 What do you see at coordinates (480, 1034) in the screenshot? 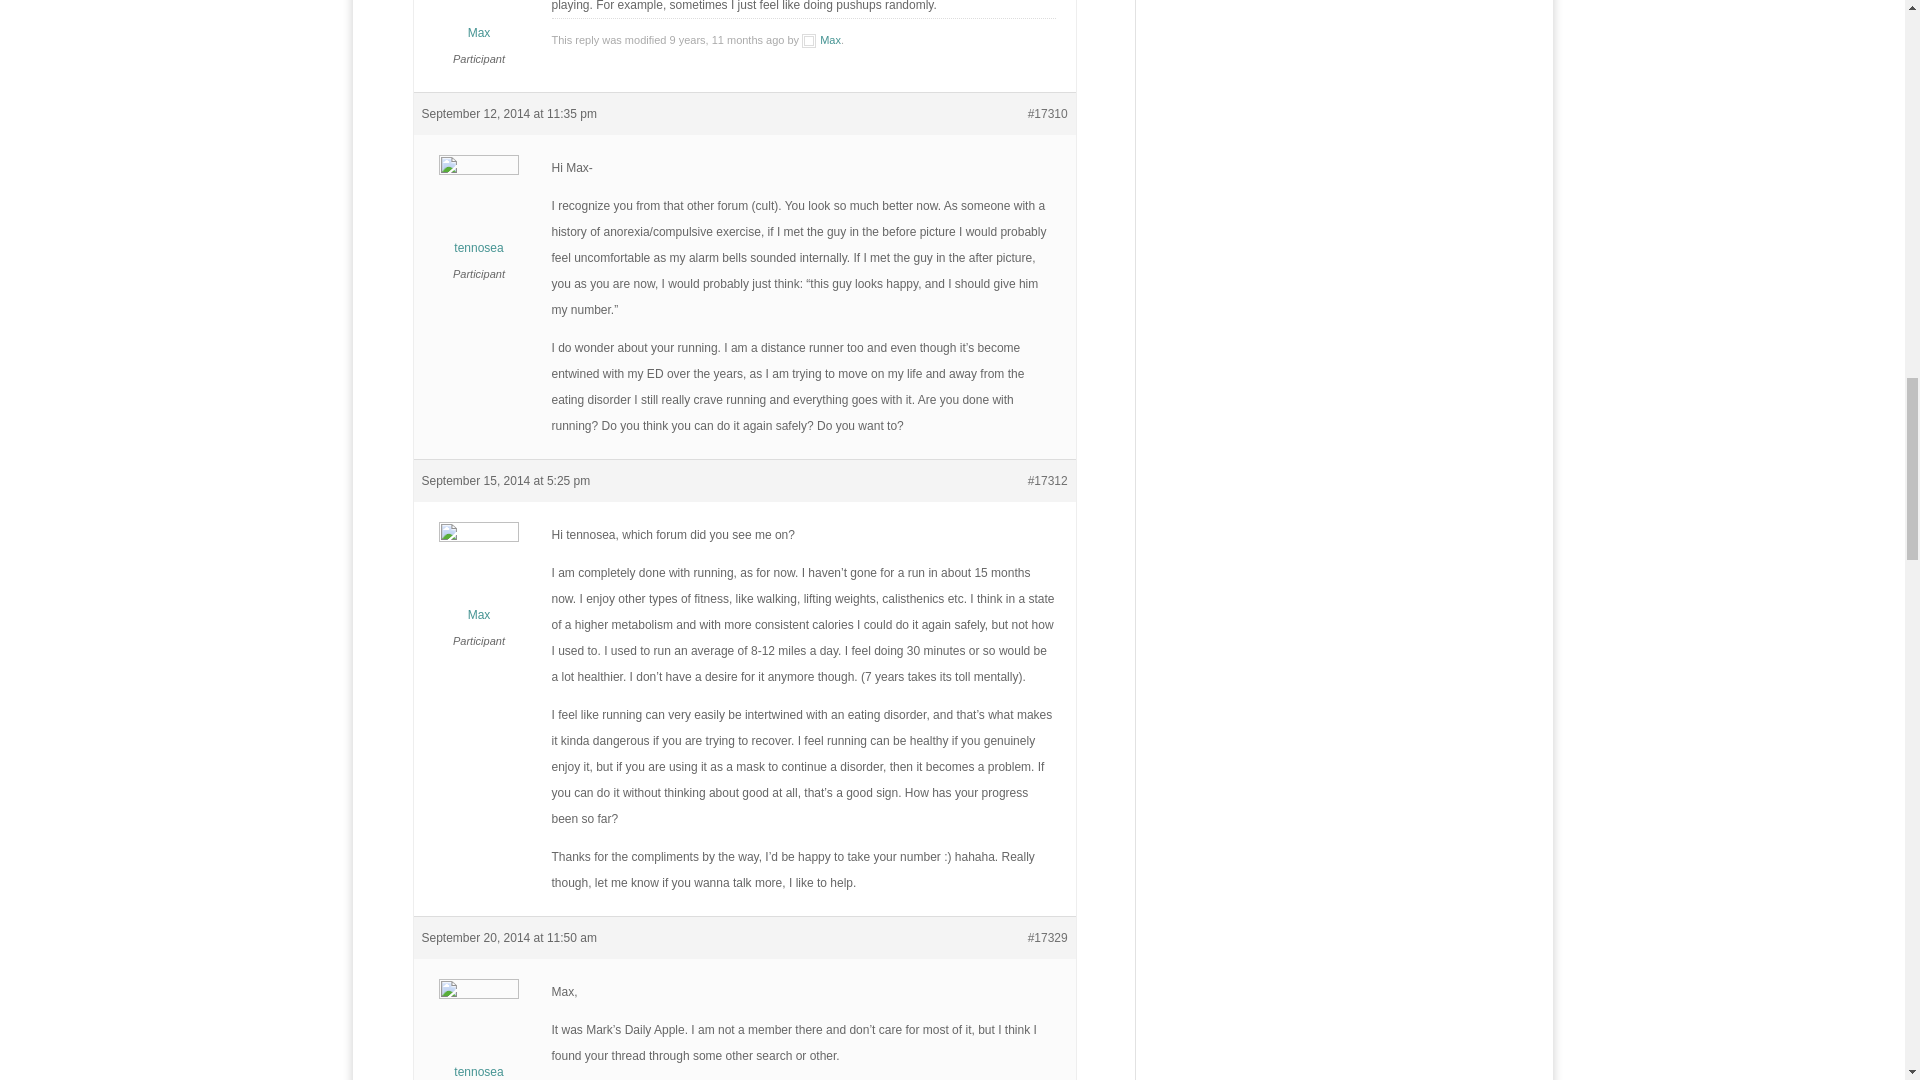
I see `View tennosea's profile` at bounding box center [480, 1034].